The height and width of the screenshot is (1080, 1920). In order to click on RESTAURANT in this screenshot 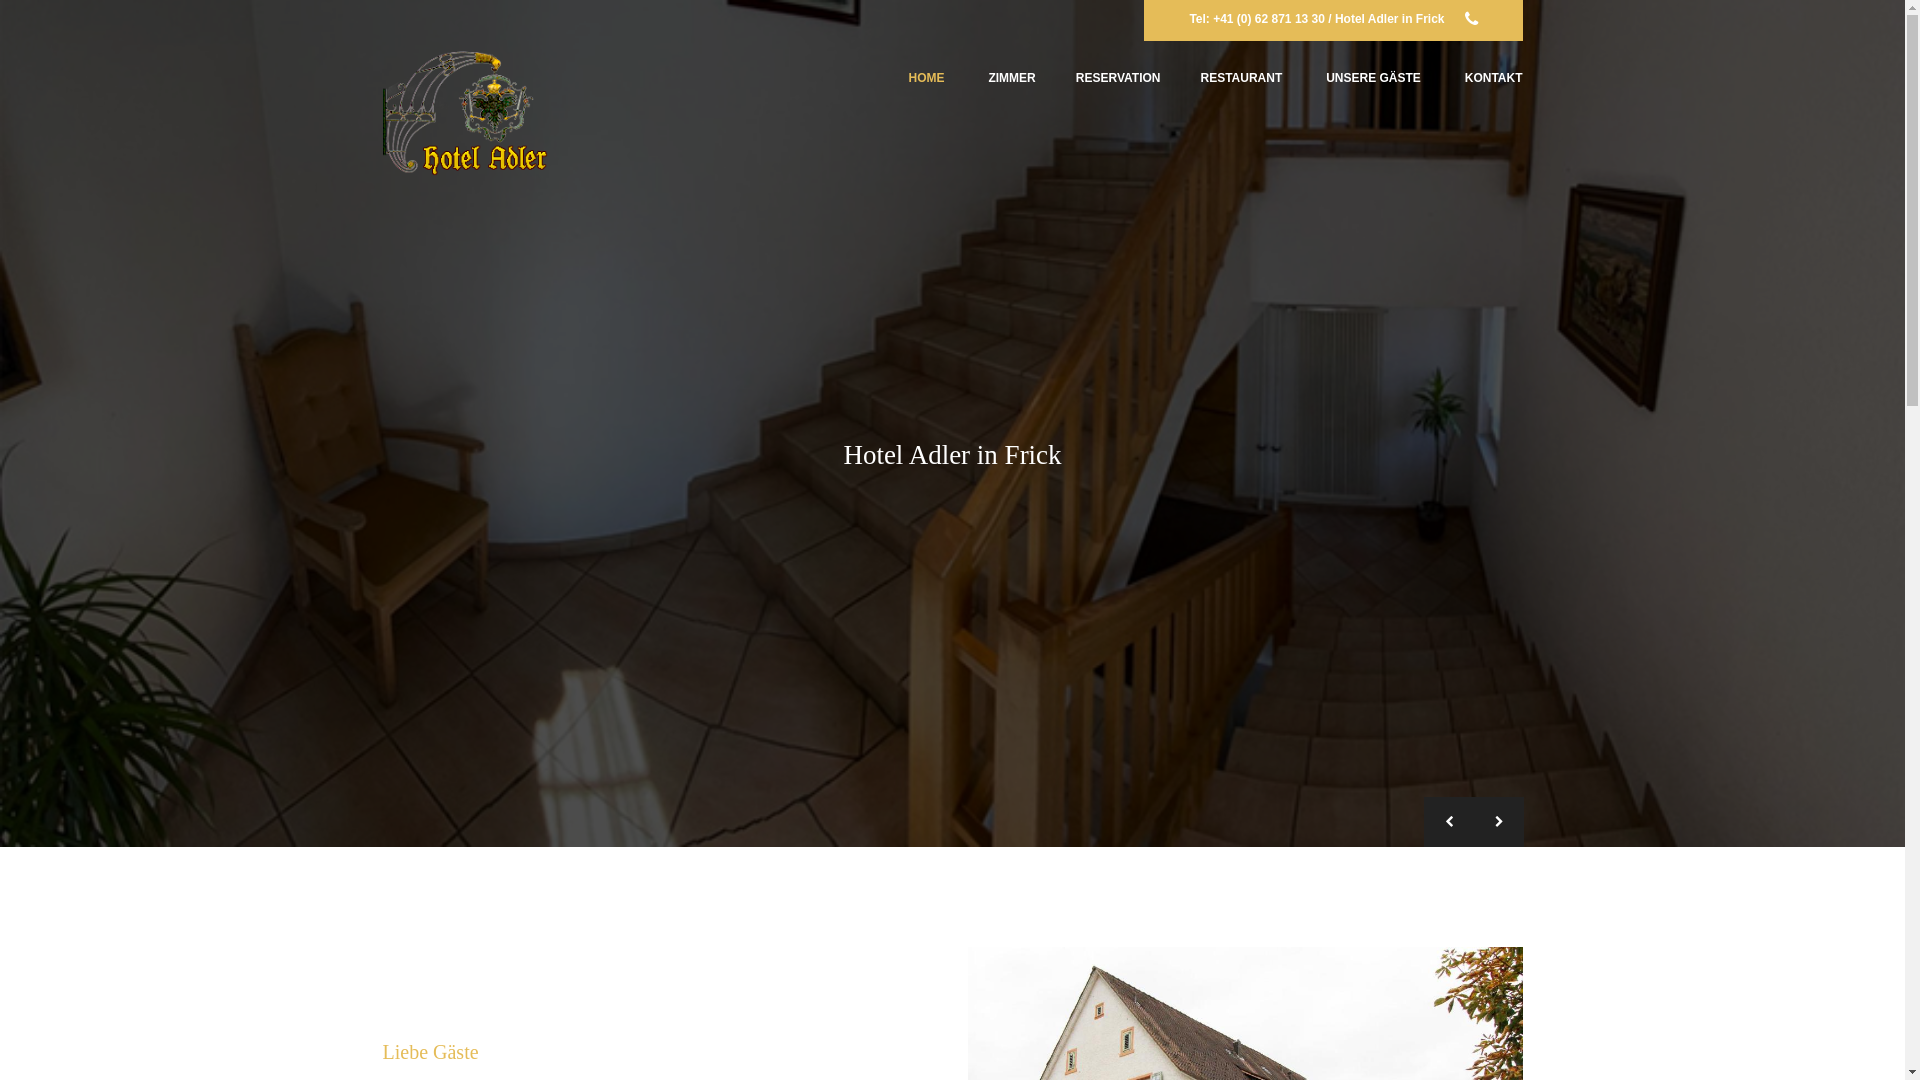, I will do `click(1241, 78)`.